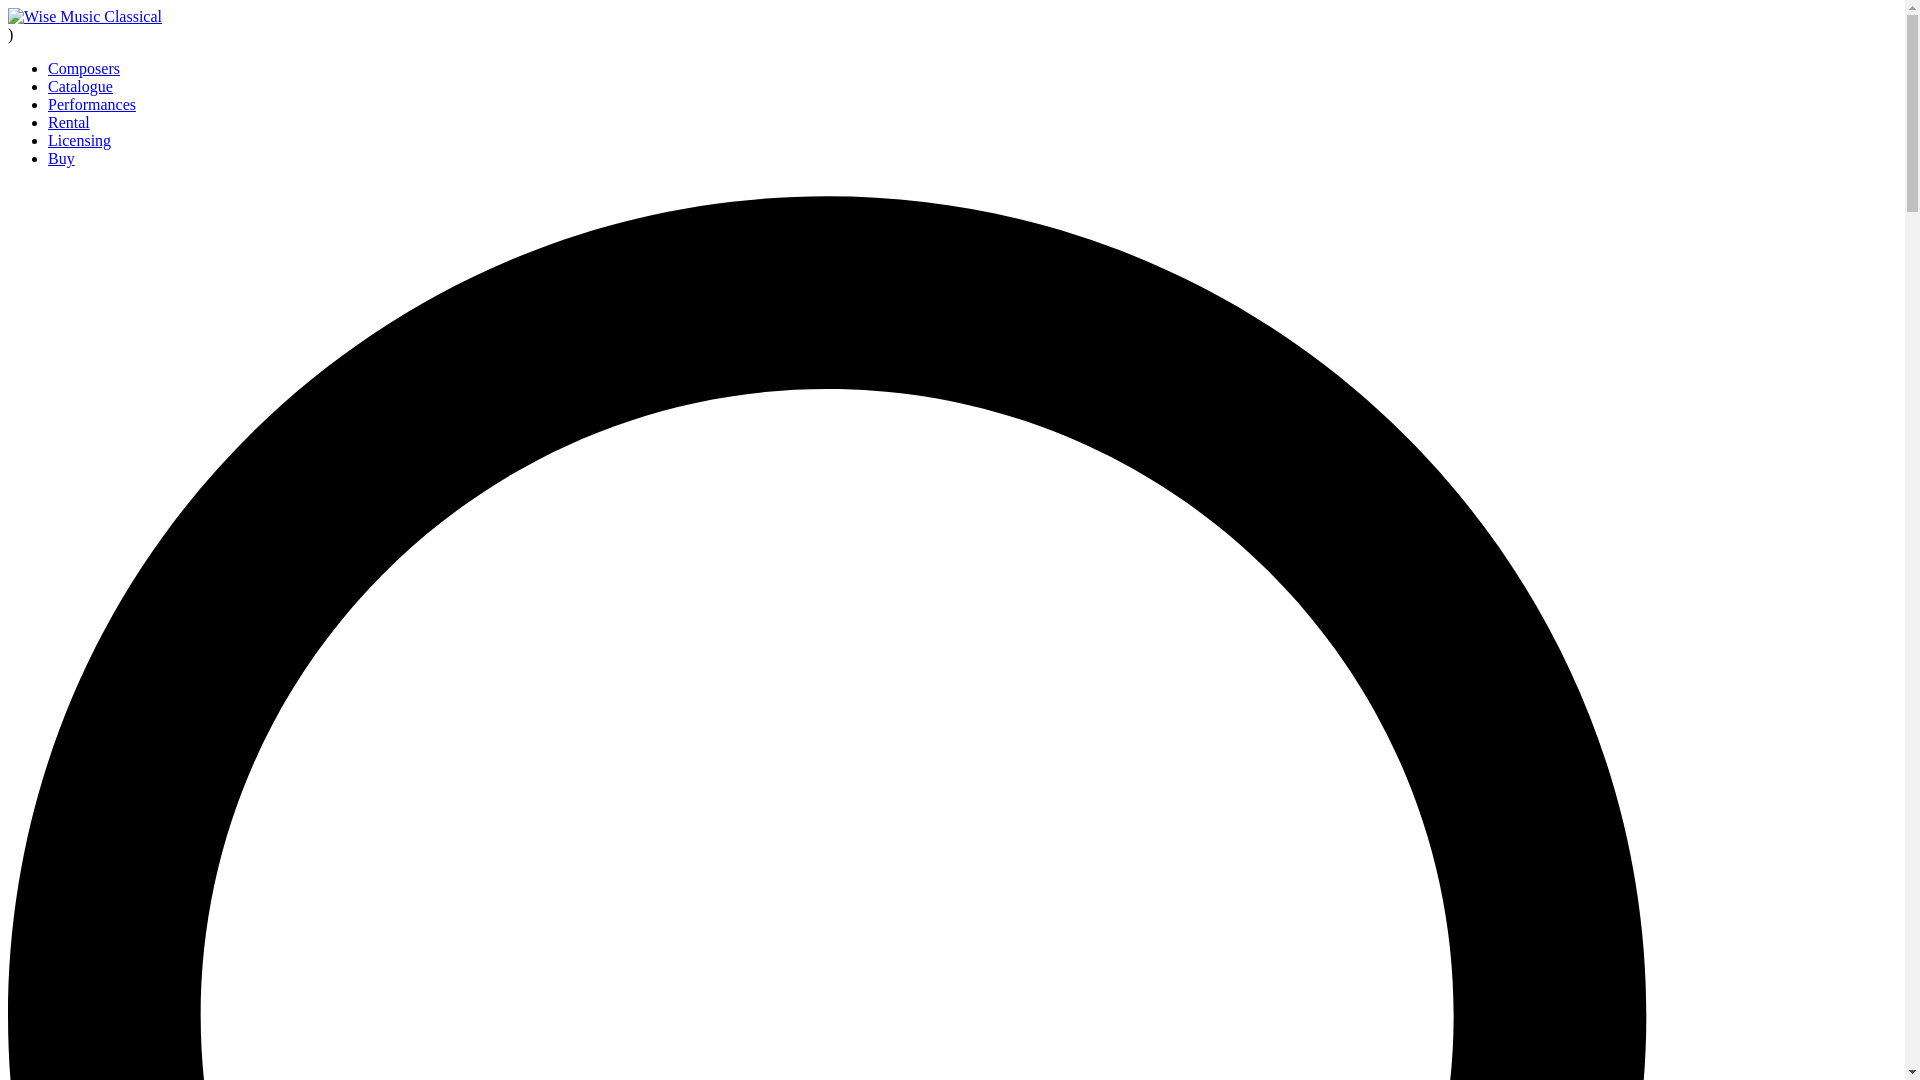 The image size is (1920, 1080). I want to click on Catalogue, so click(80, 86).